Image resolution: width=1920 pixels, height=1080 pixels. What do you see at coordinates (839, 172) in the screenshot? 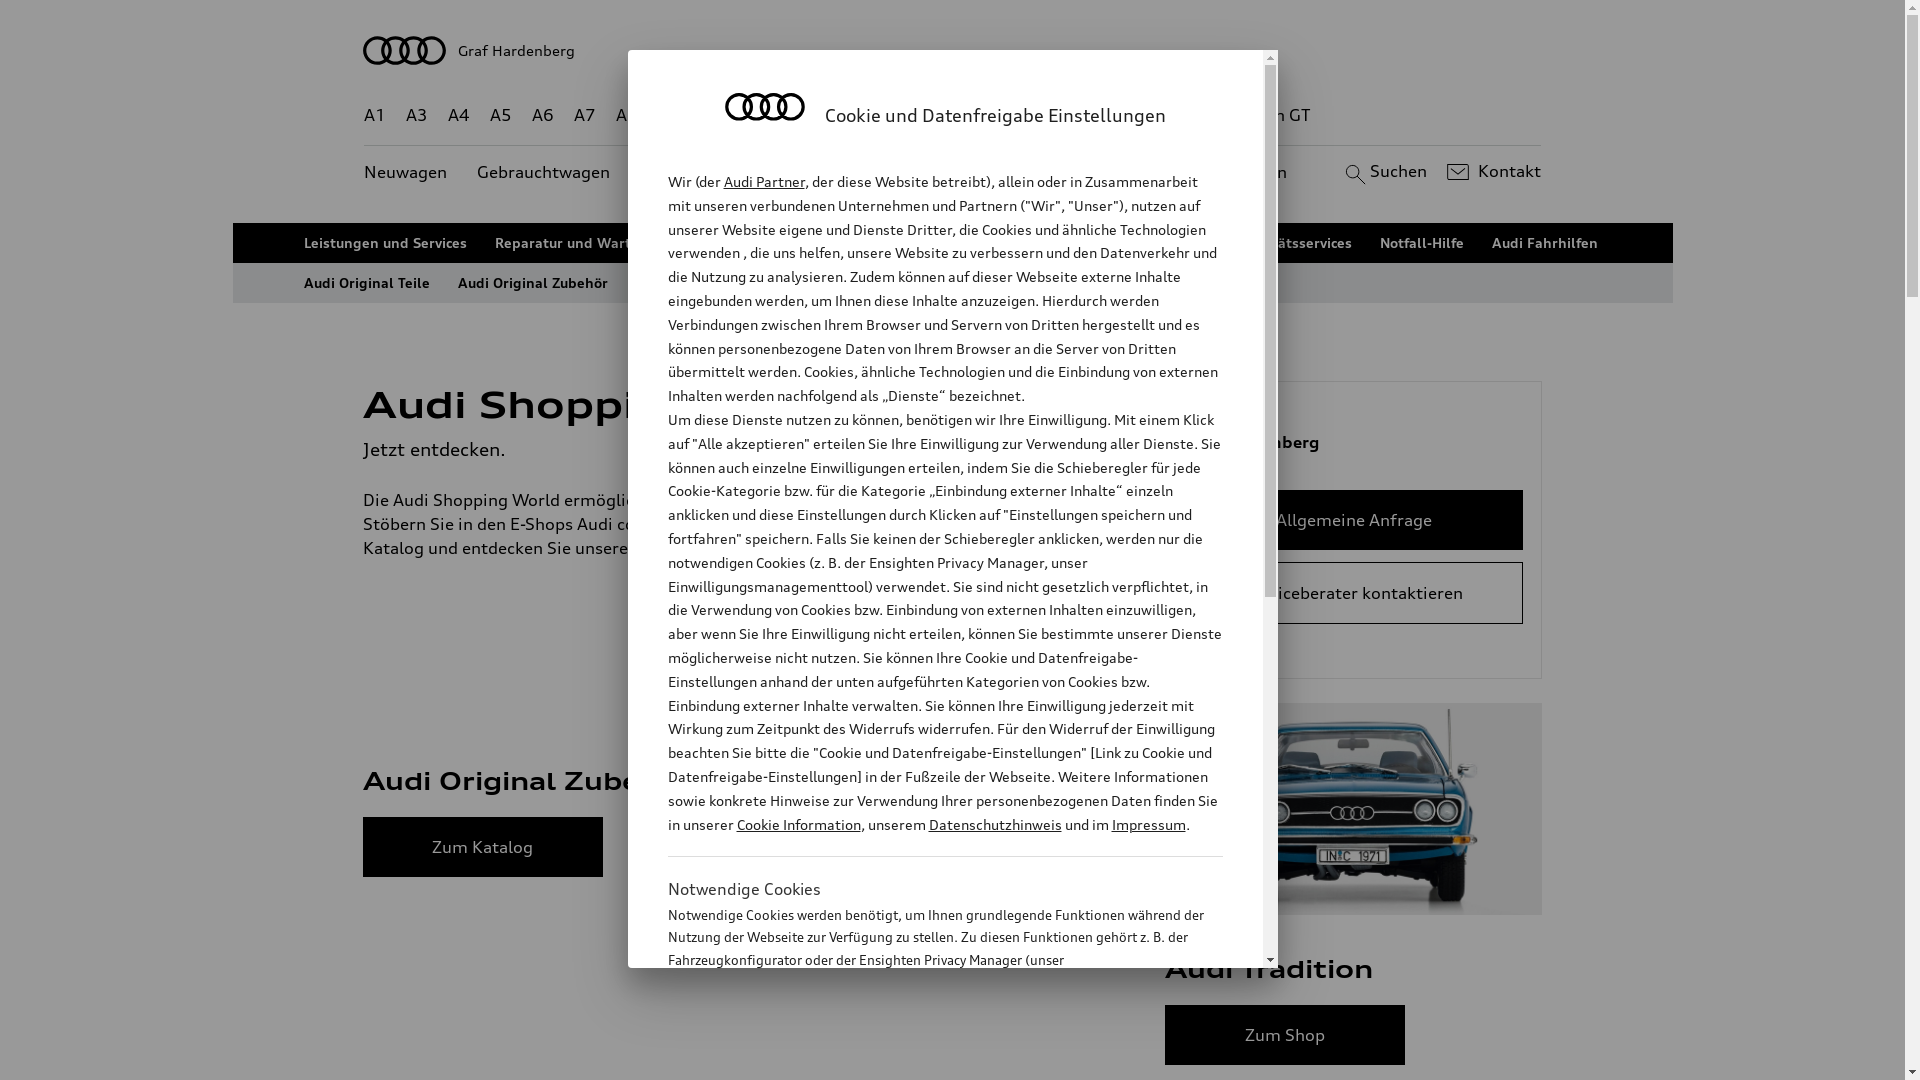
I see `Angebote` at bounding box center [839, 172].